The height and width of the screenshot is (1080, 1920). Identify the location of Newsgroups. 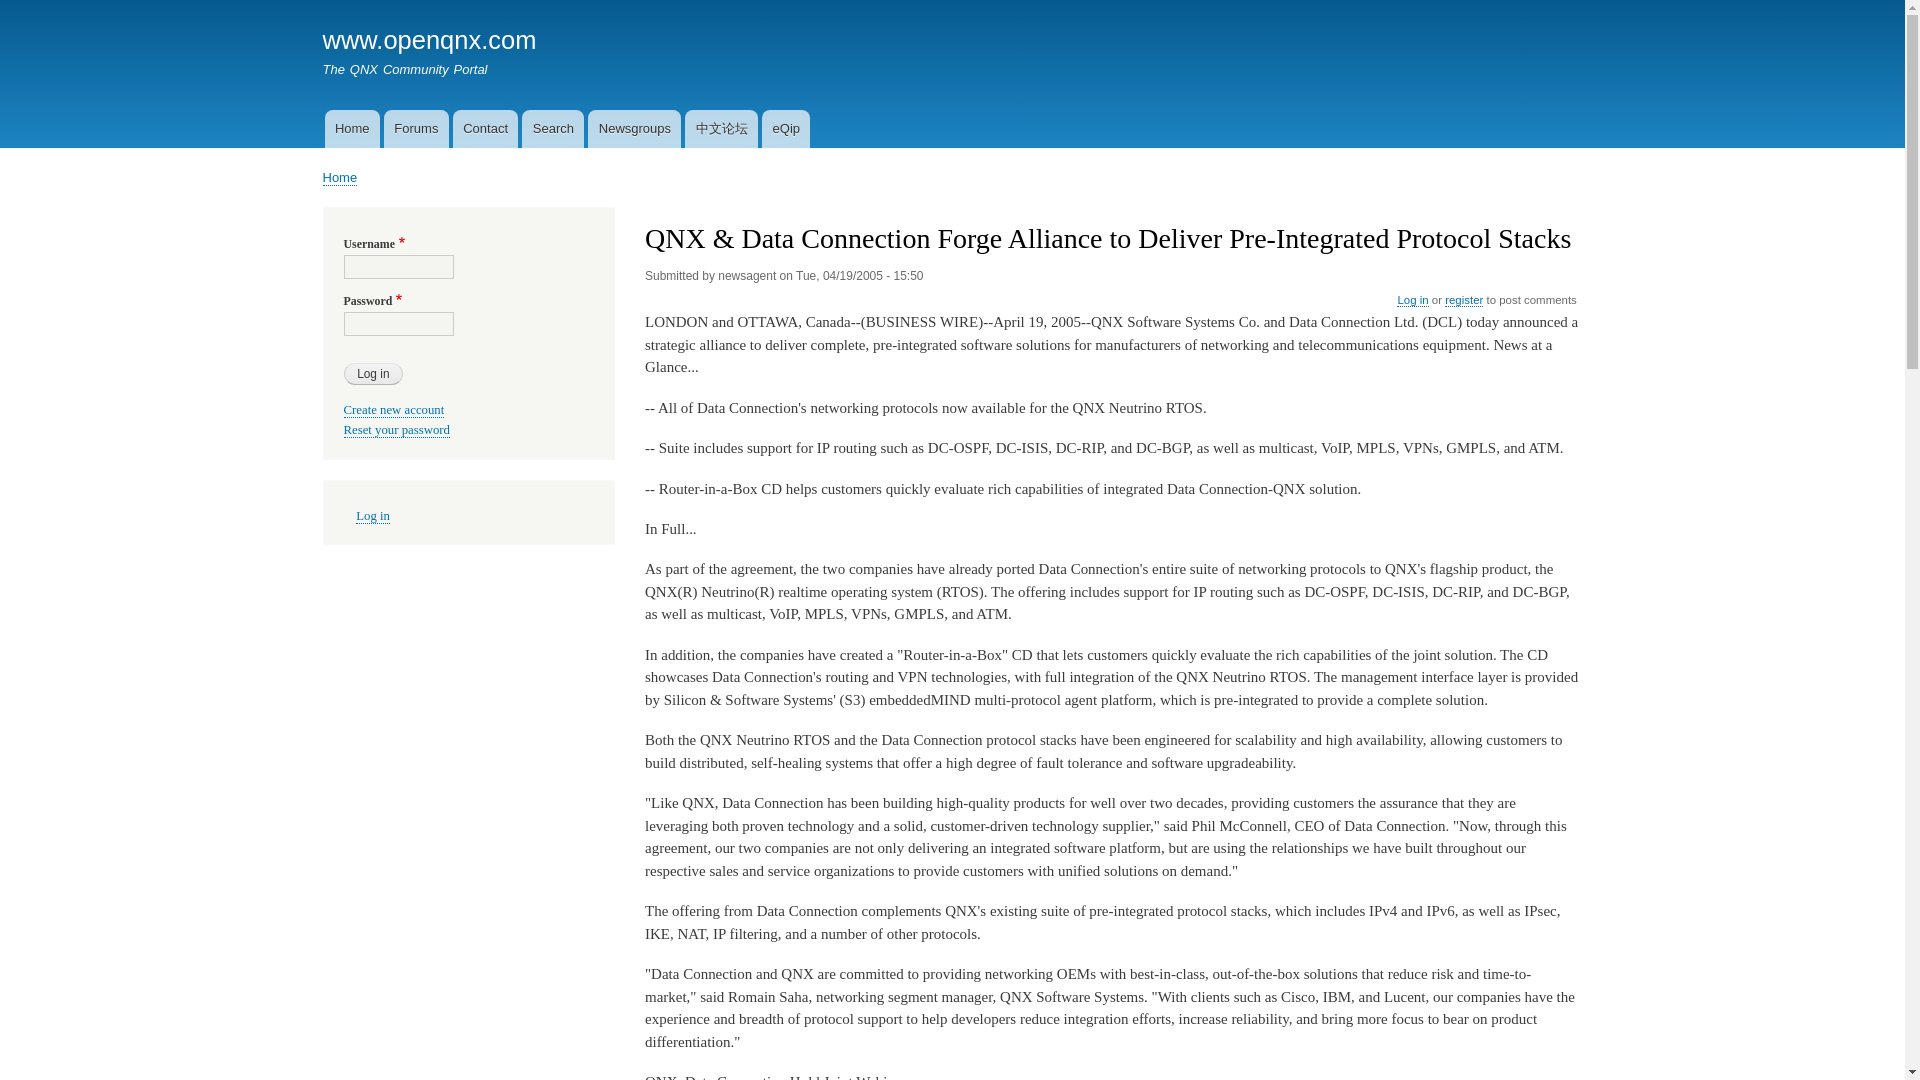
(634, 128).